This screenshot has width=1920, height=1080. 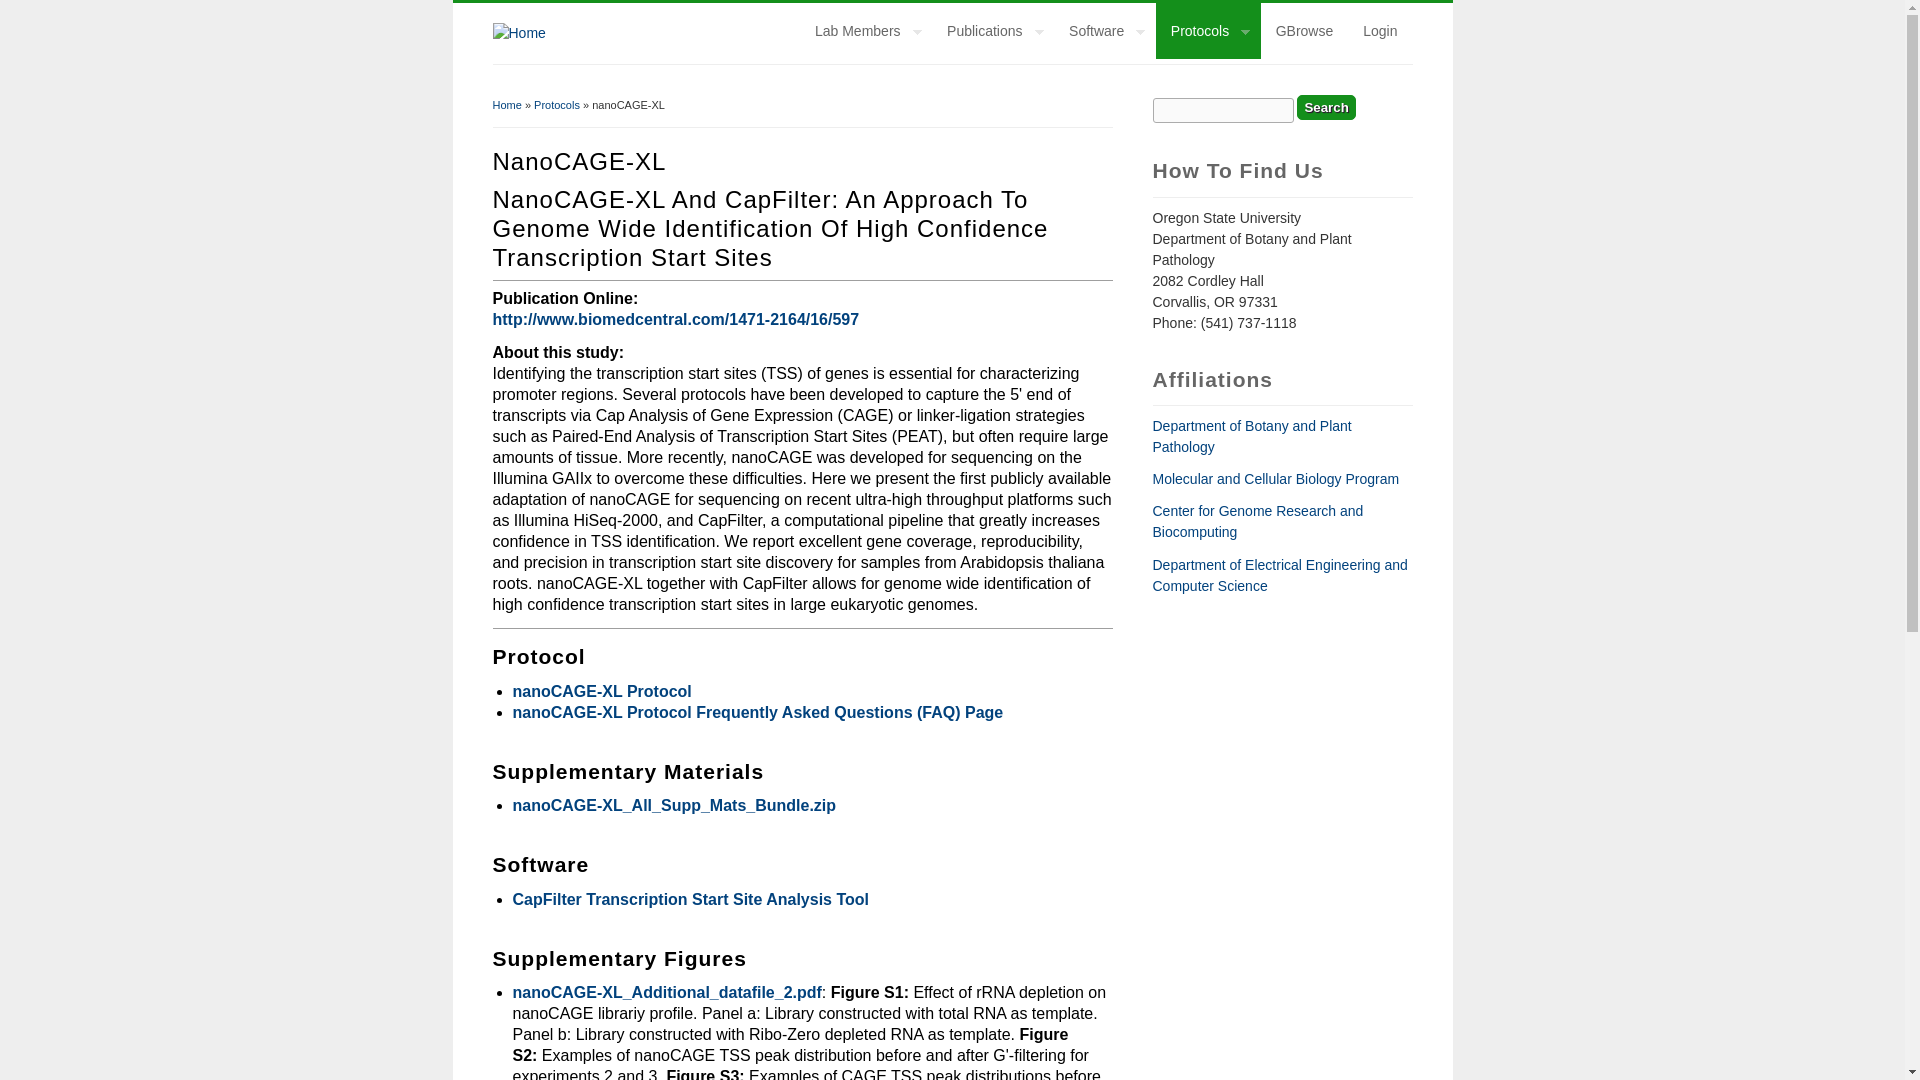 What do you see at coordinates (1305, 31) in the screenshot?
I see `GBrowse` at bounding box center [1305, 31].